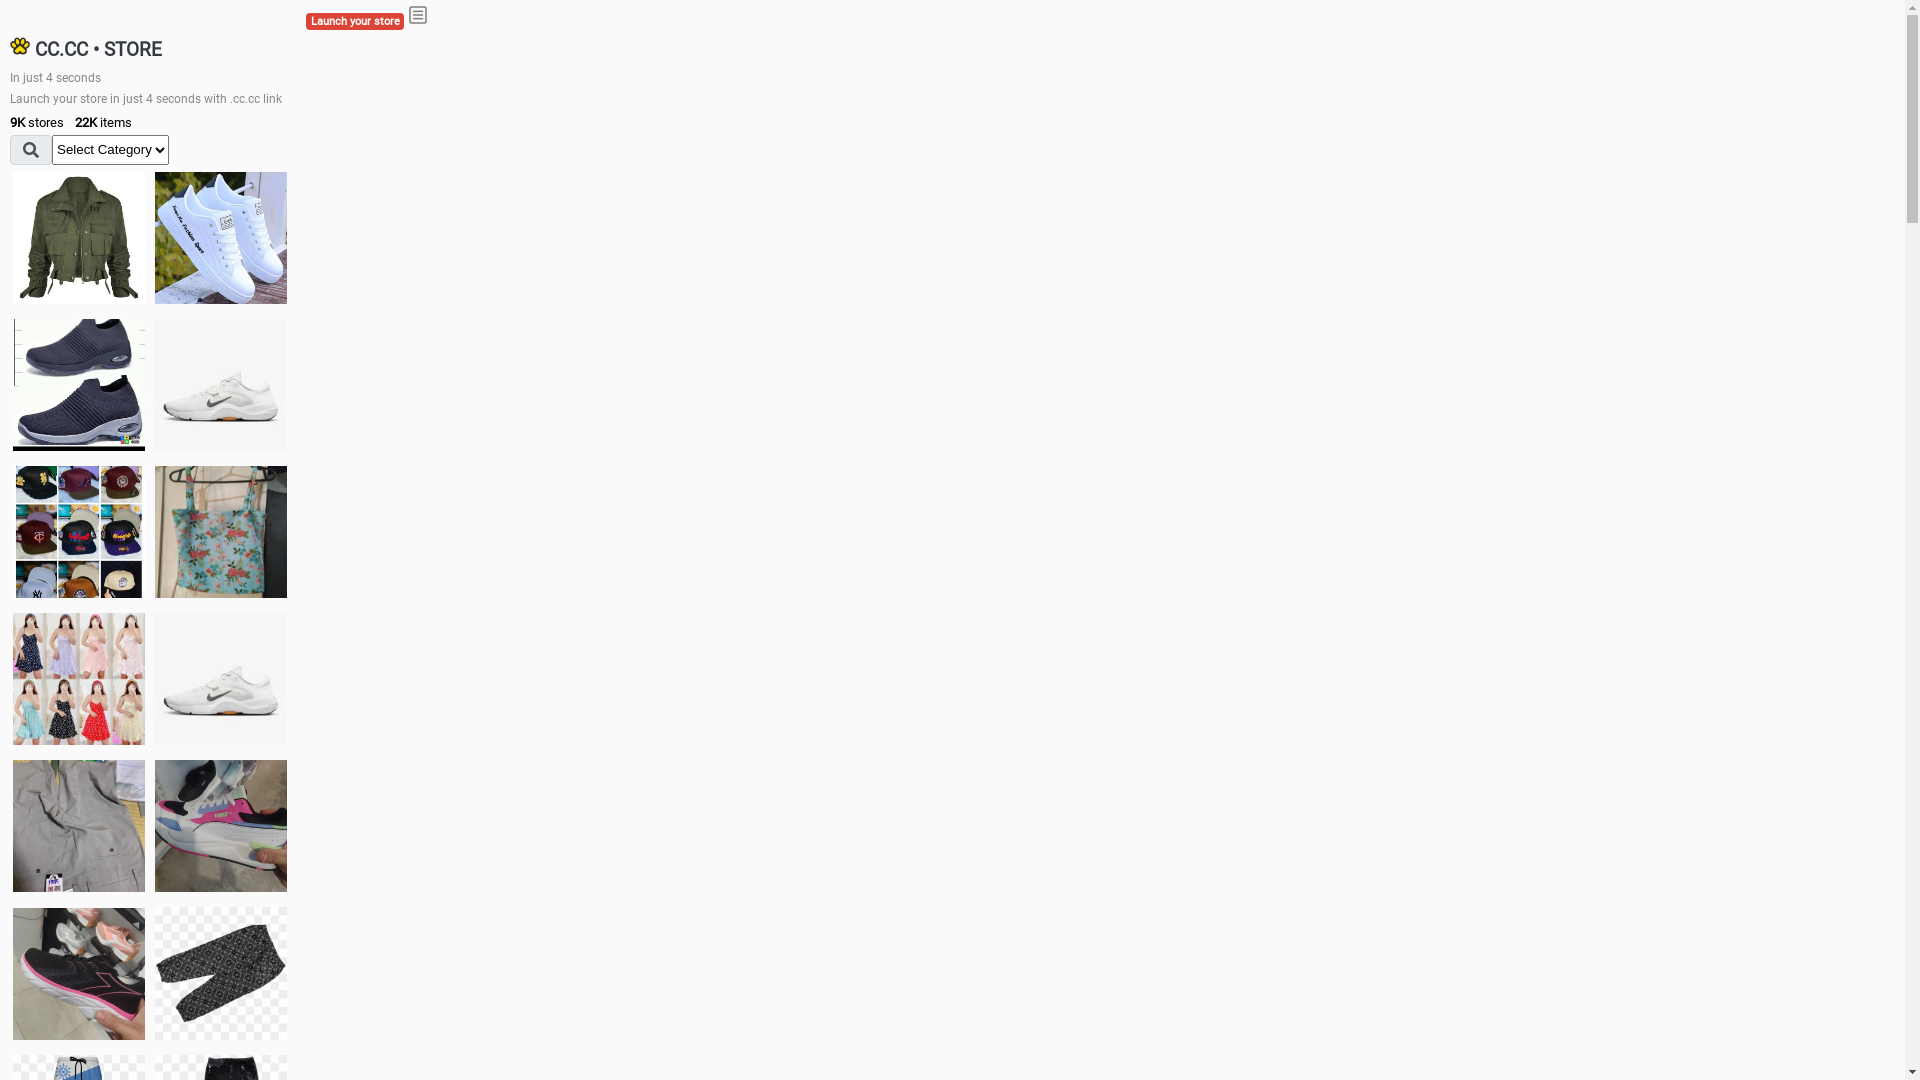 The image size is (1920, 1080). Describe the element at coordinates (221, 973) in the screenshot. I see `Short pant` at that location.